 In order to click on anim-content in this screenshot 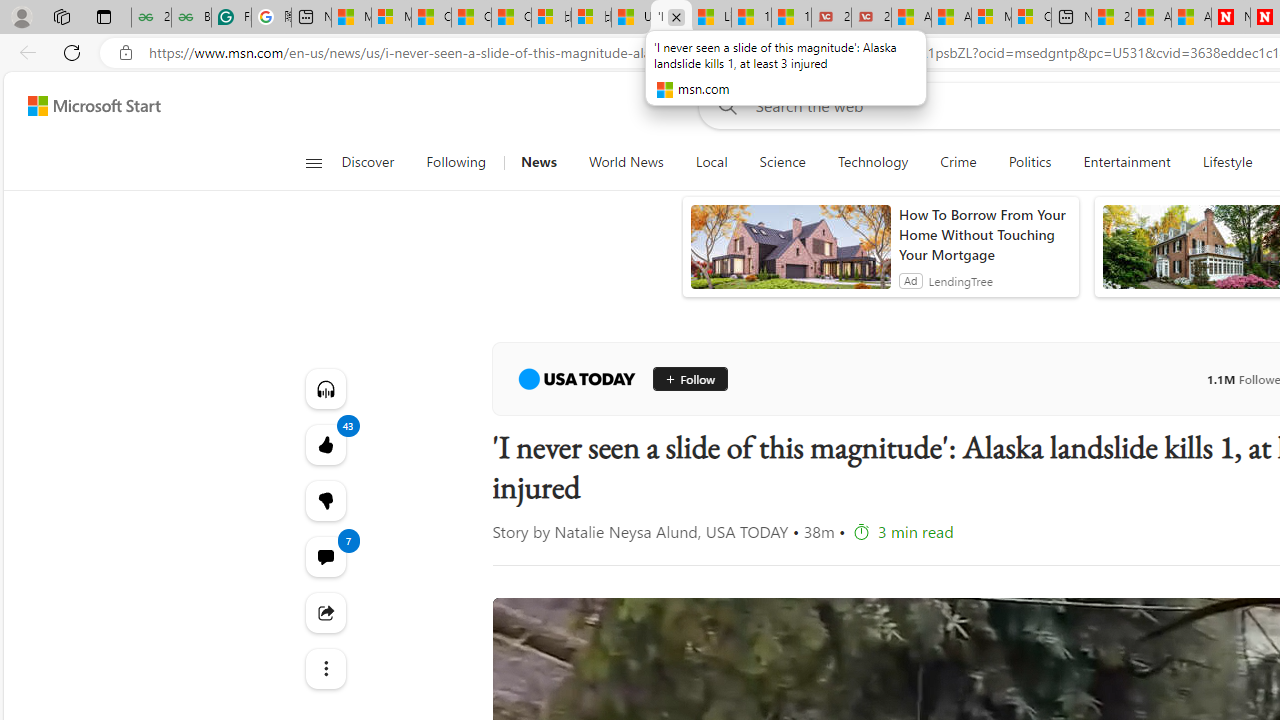, I will do `click(790, 255)`.